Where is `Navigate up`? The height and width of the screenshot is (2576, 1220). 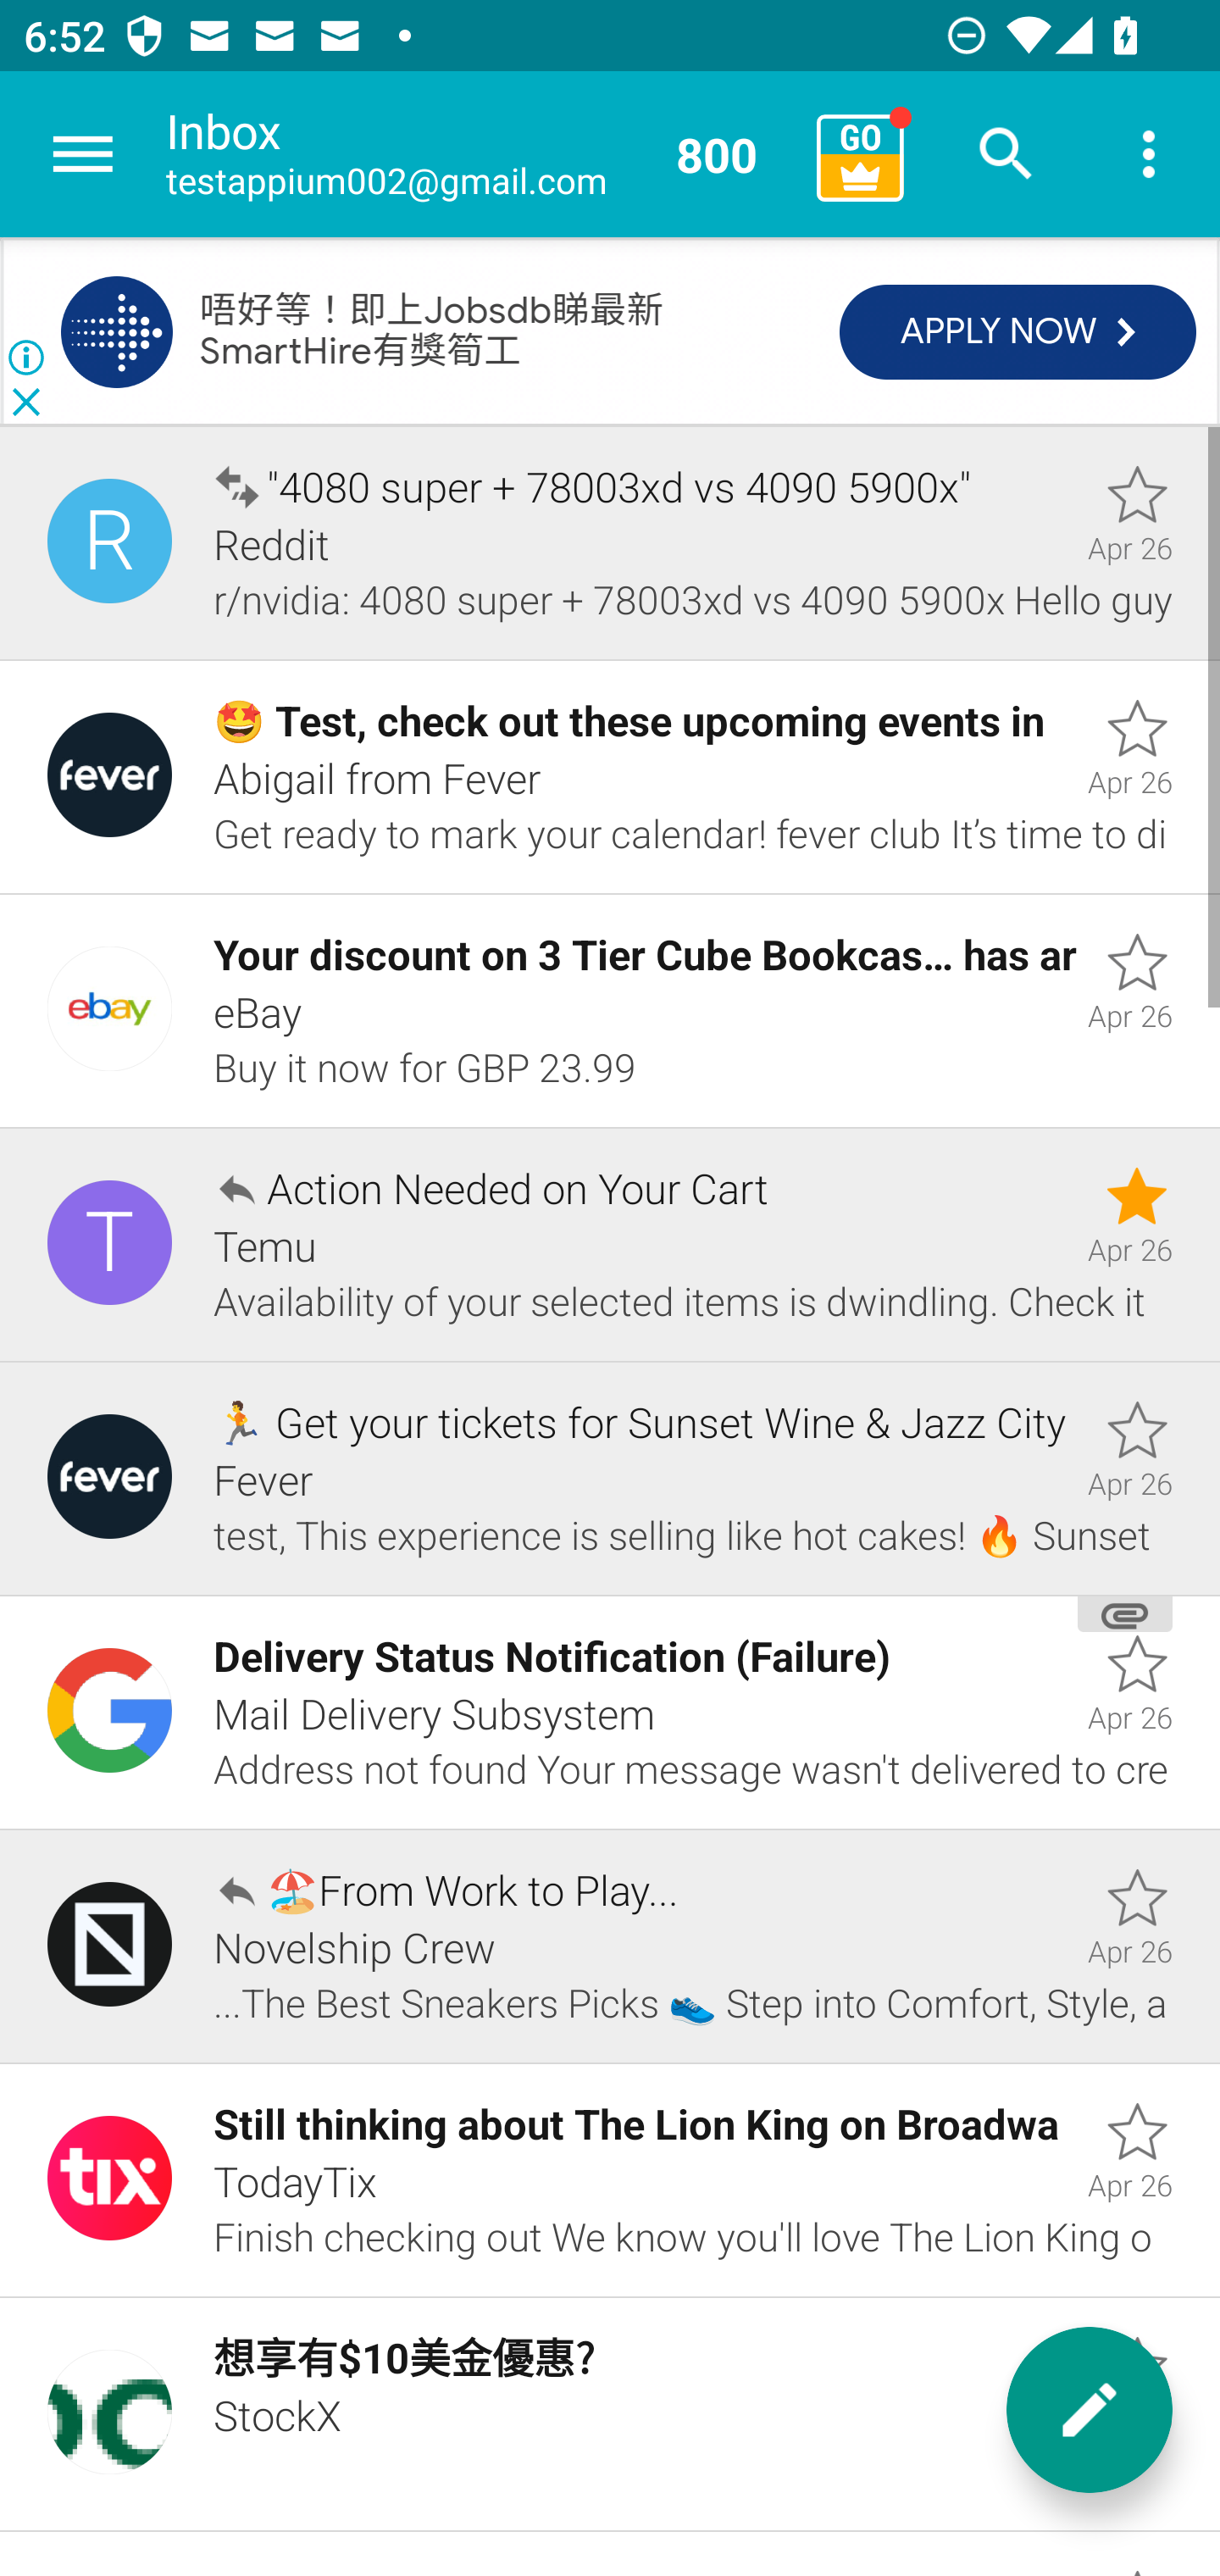 Navigate up is located at coordinates (83, 154).